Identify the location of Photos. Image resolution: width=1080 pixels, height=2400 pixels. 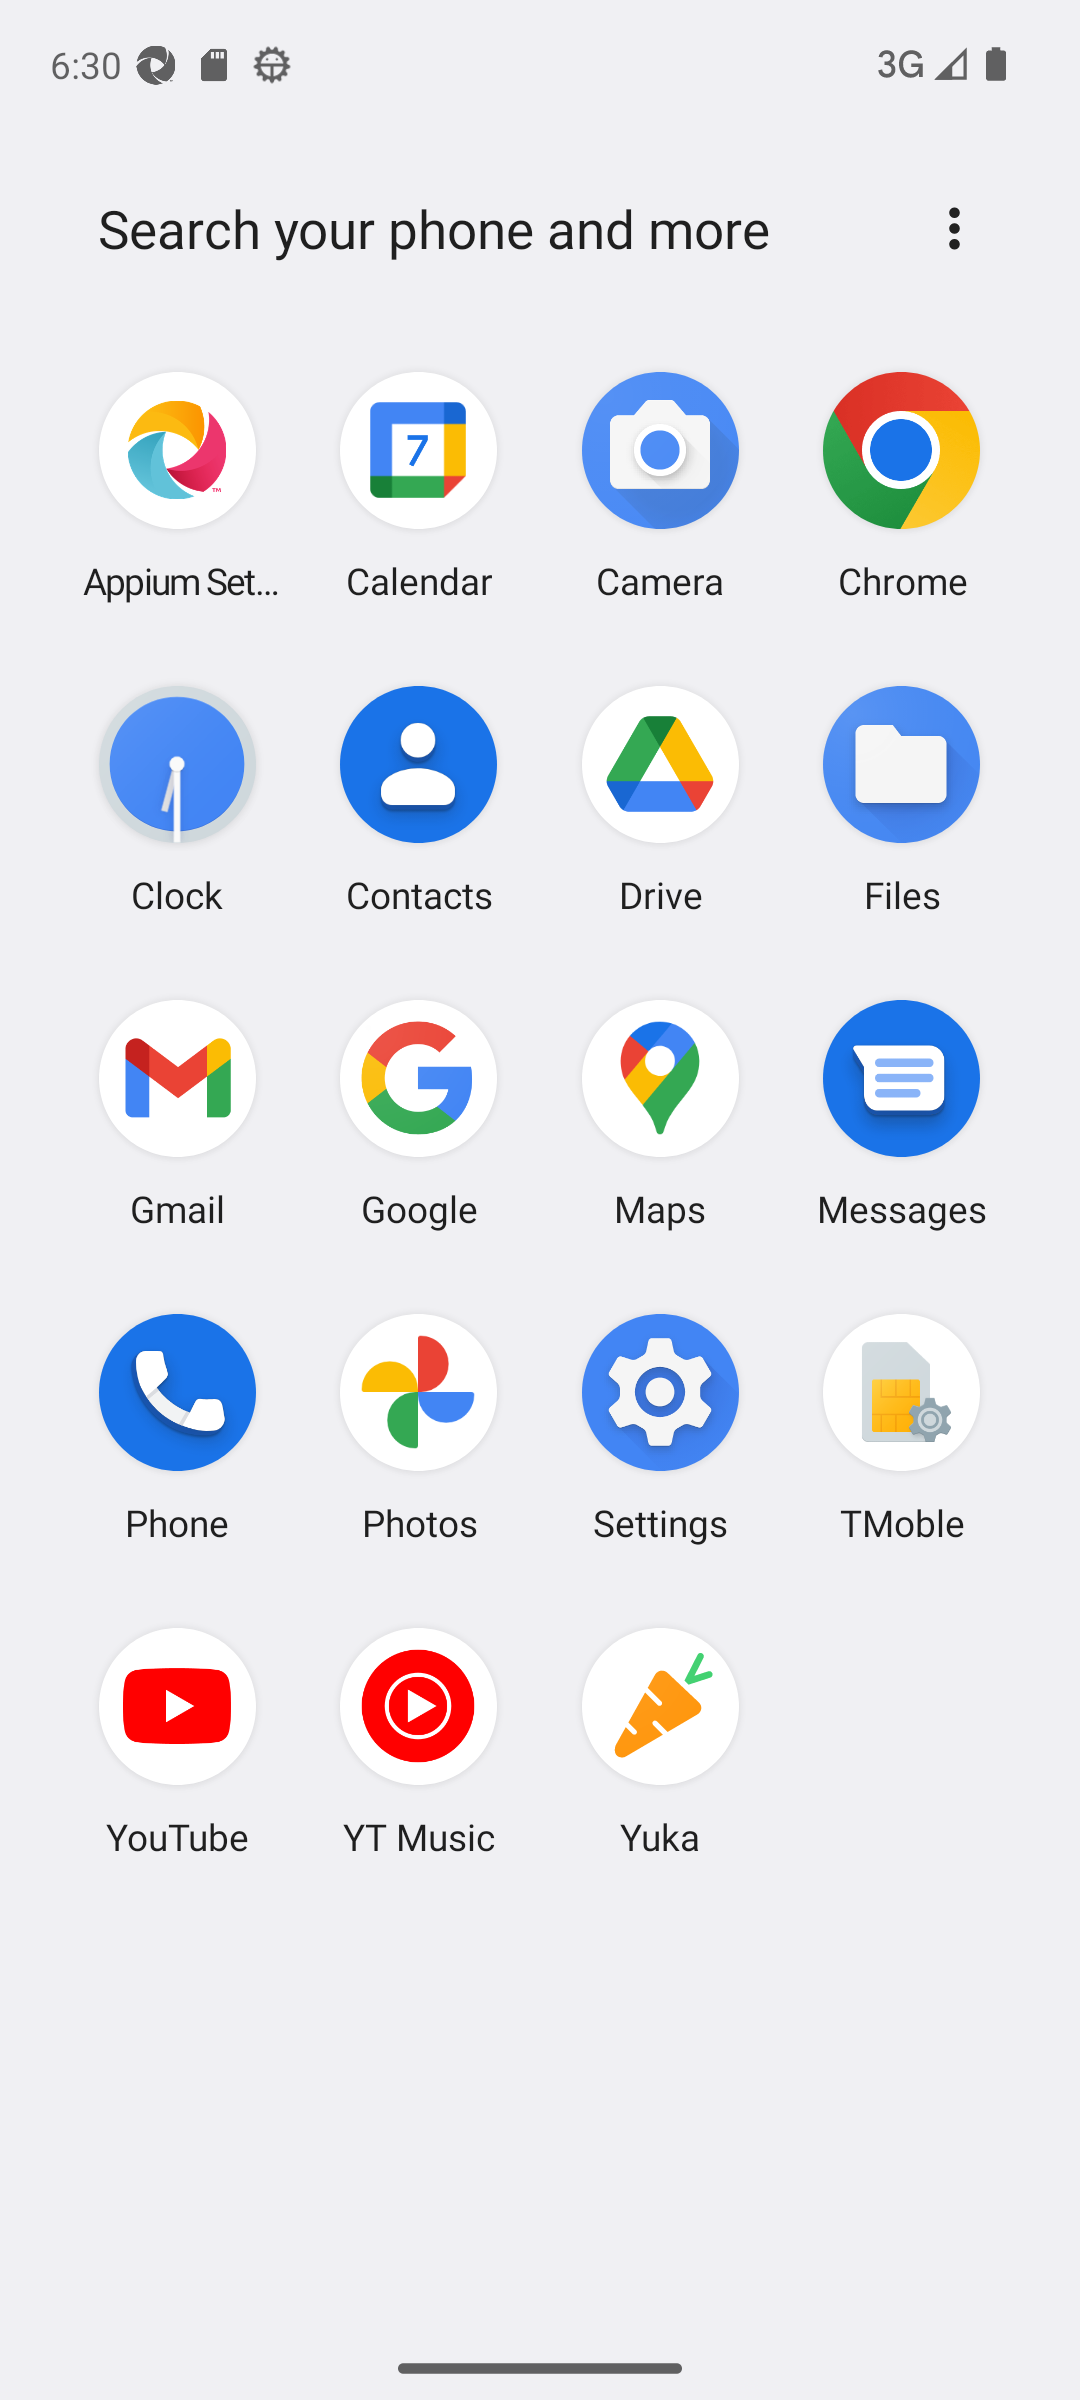
(419, 1426).